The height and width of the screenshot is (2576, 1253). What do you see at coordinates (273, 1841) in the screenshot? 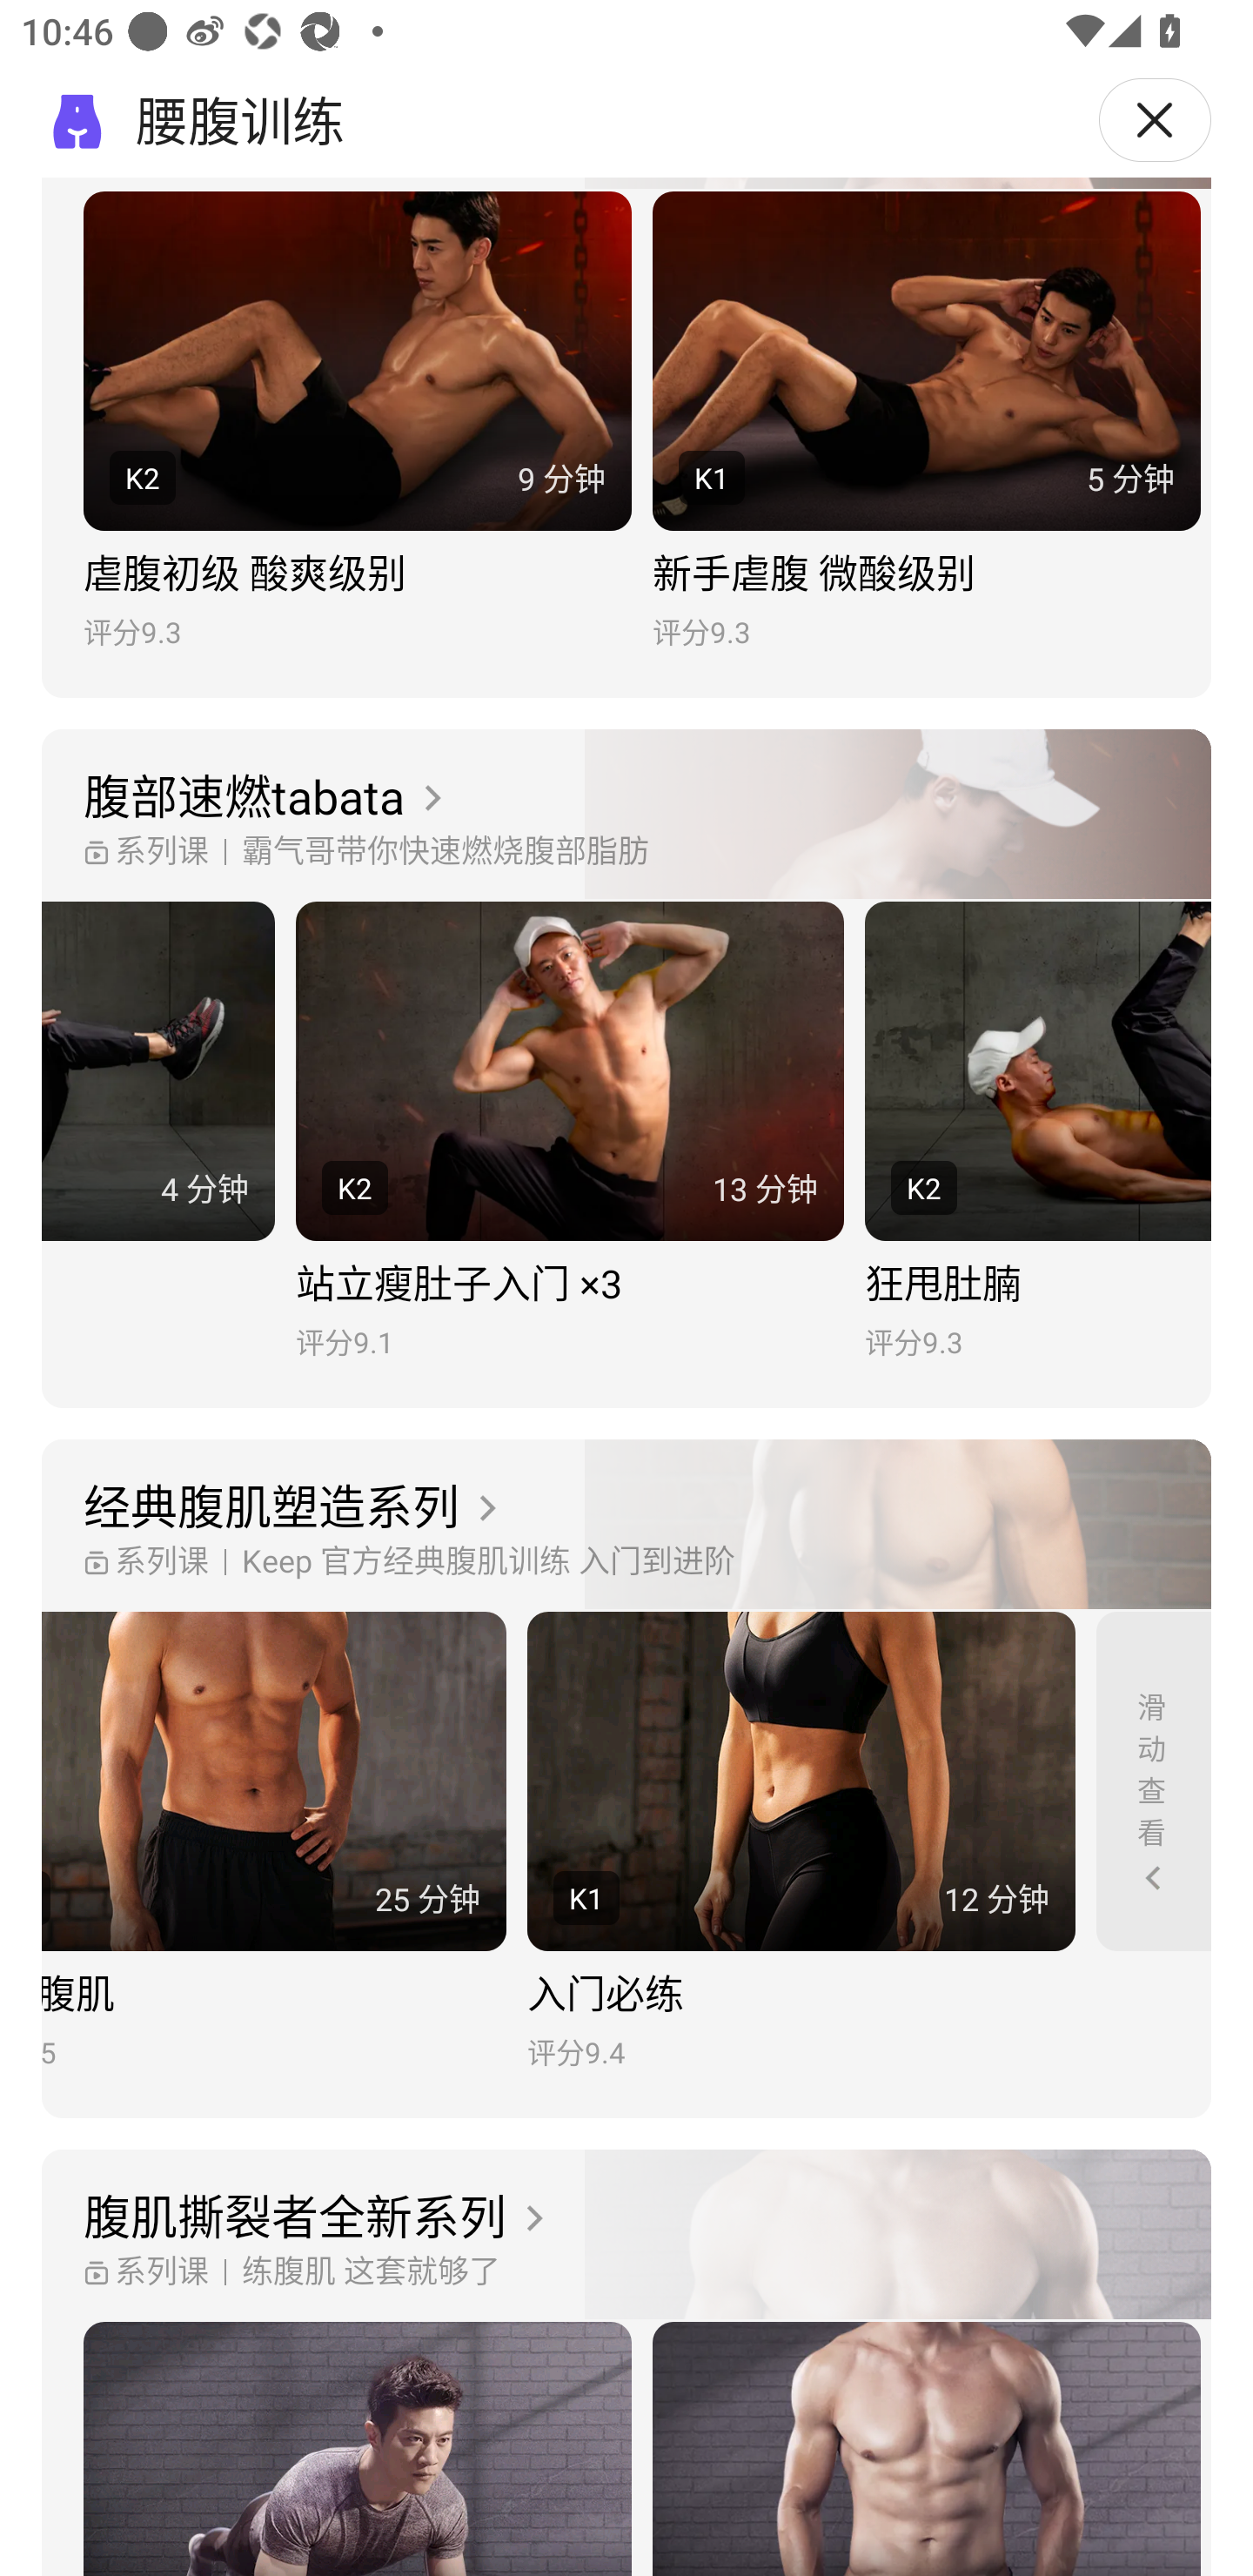
I see `K4 25 分钟 完美腹肌 评分9.5` at bounding box center [273, 1841].